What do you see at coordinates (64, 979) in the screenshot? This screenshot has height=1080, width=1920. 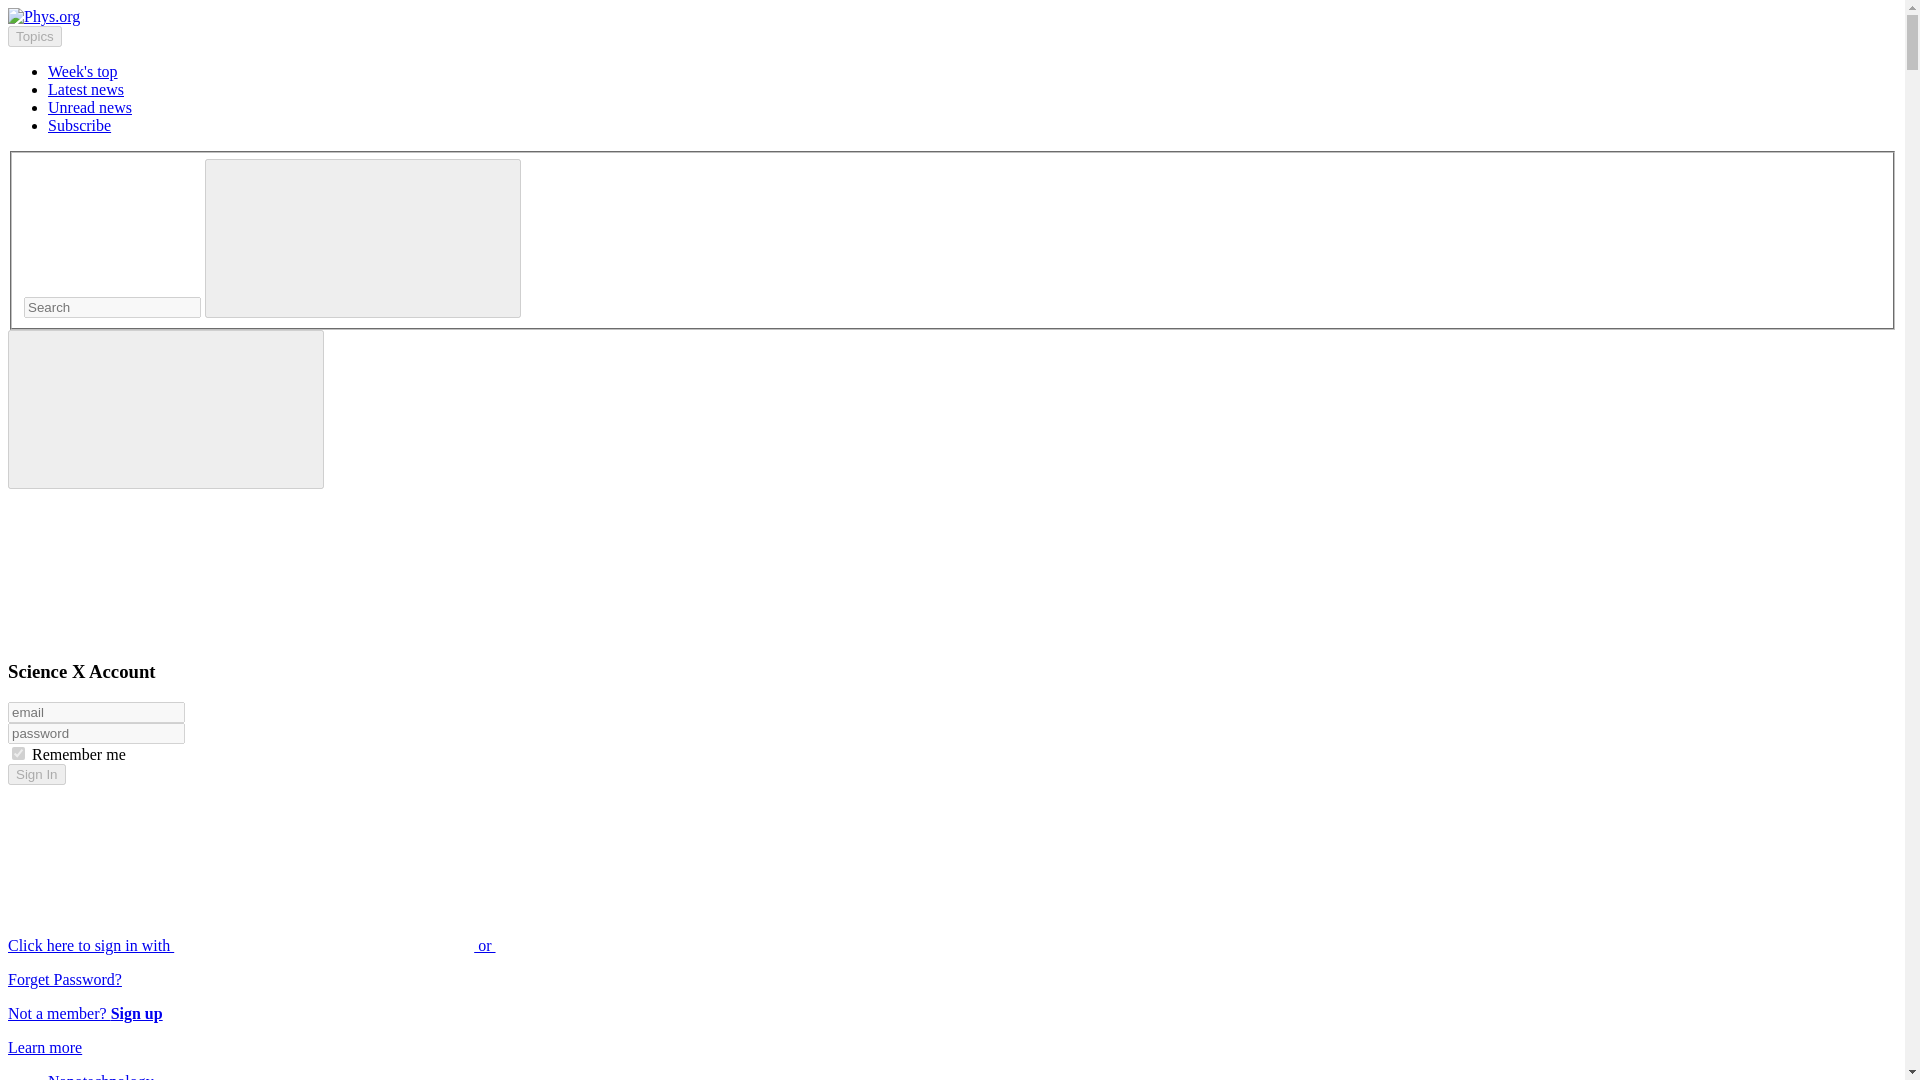 I see `Forget Password?` at bounding box center [64, 979].